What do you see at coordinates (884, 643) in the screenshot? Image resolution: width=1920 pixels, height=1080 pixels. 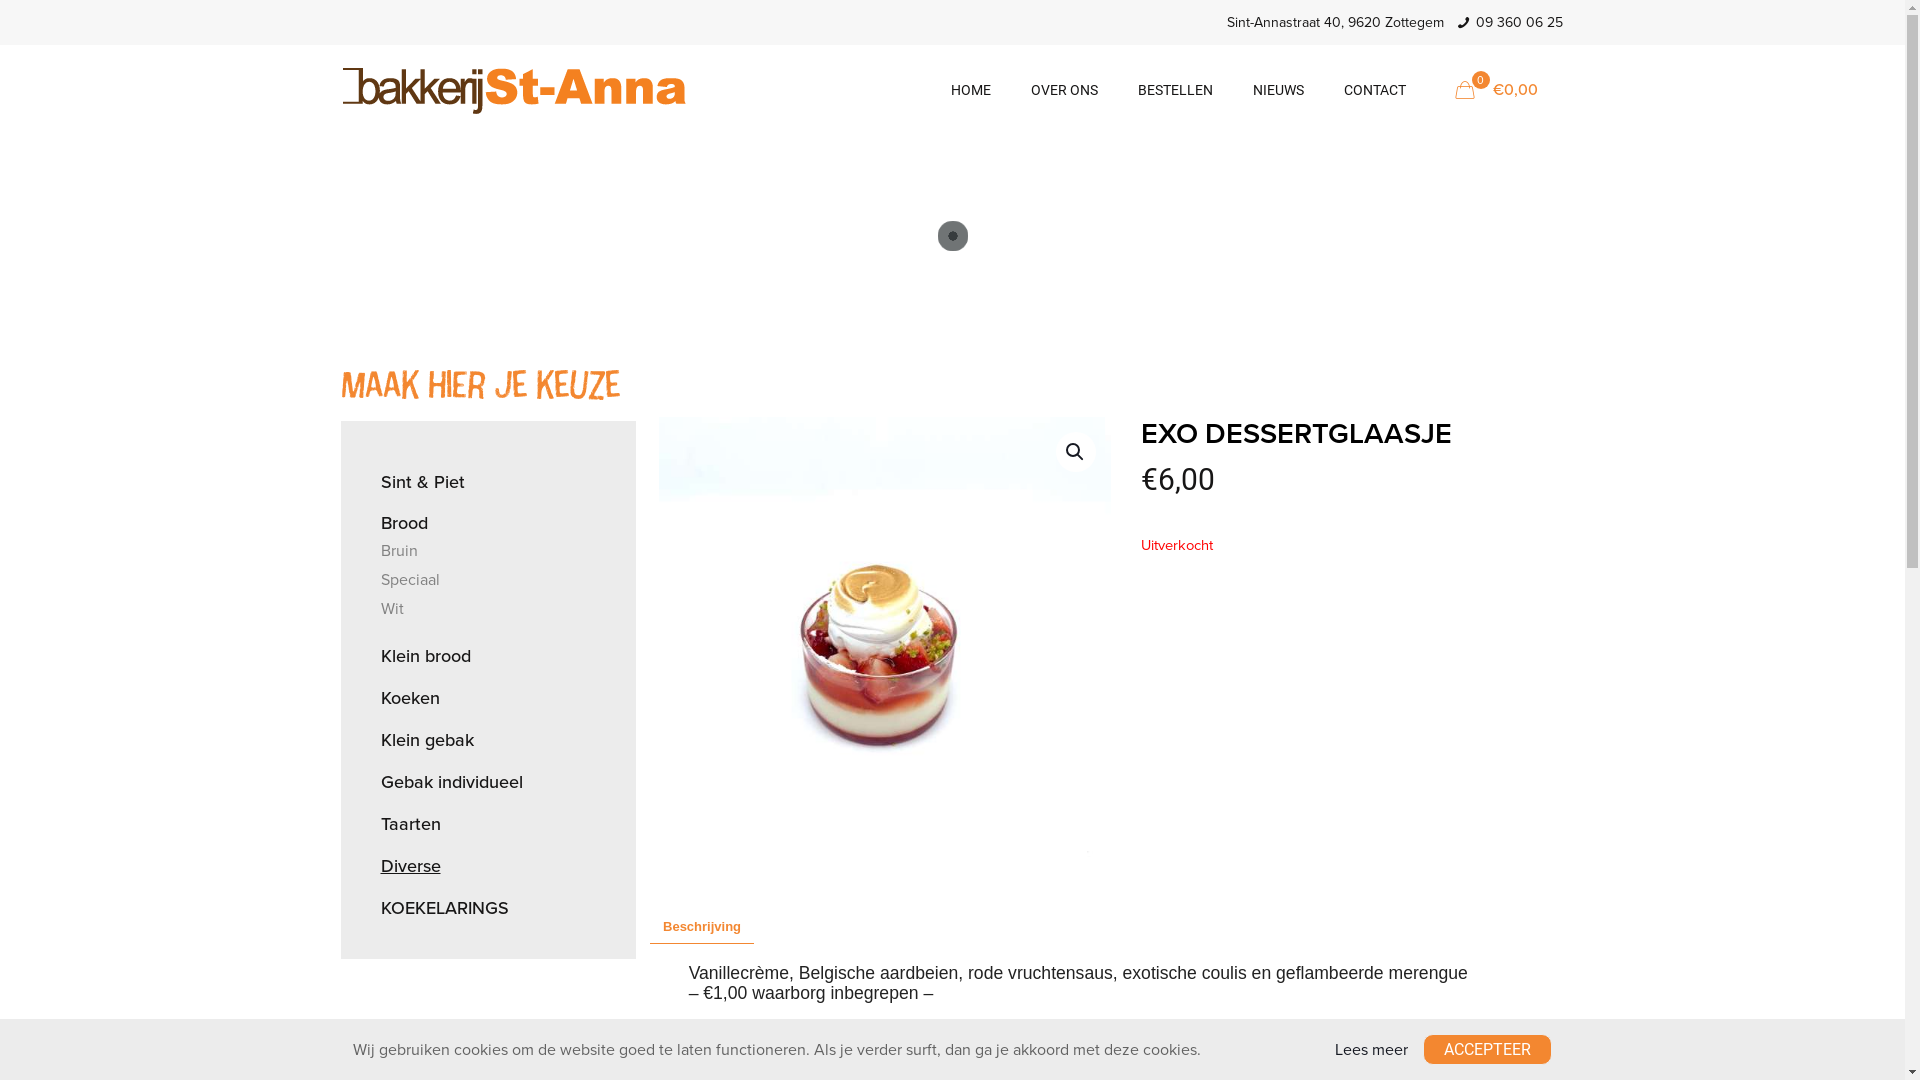 I see `IMG_2964` at bounding box center [884, 643].